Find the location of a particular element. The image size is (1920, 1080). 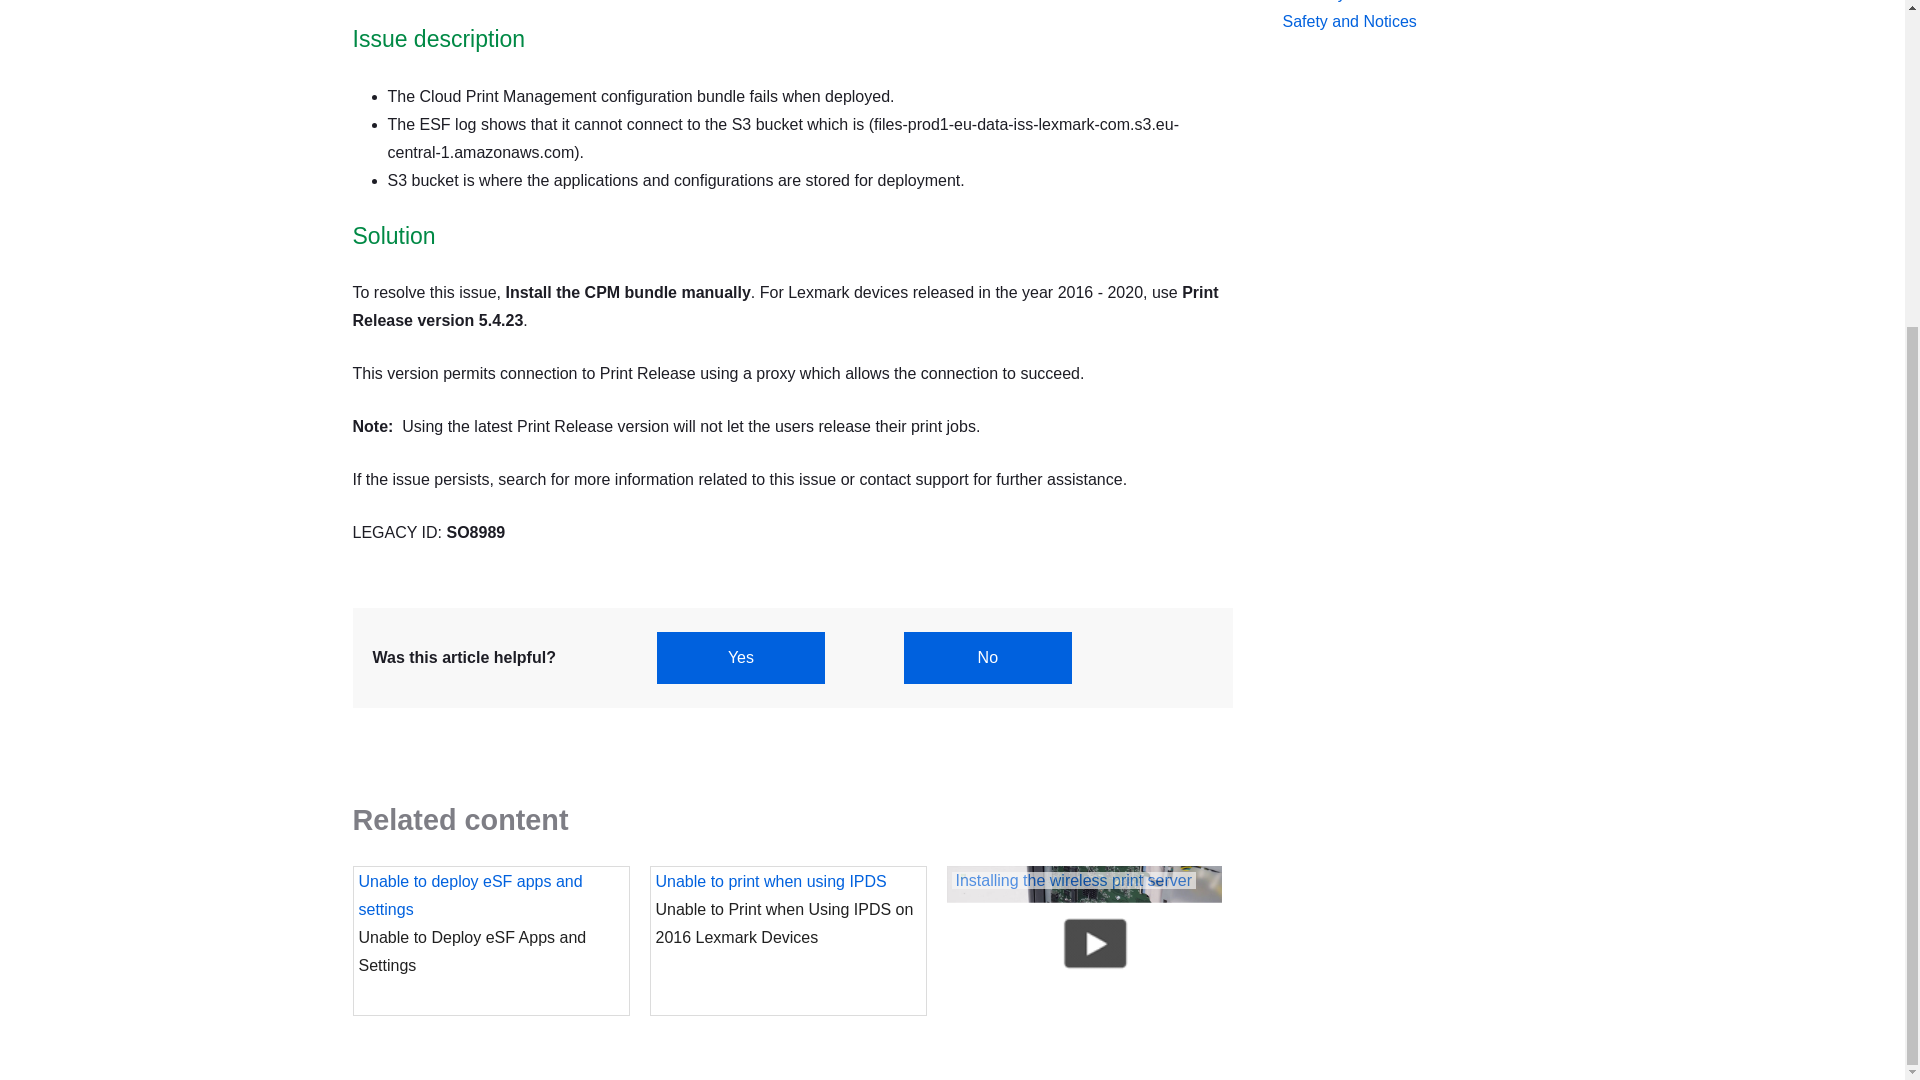

Opens a new tab for Installing the wireless print server is located at coordinates (1086, 973).